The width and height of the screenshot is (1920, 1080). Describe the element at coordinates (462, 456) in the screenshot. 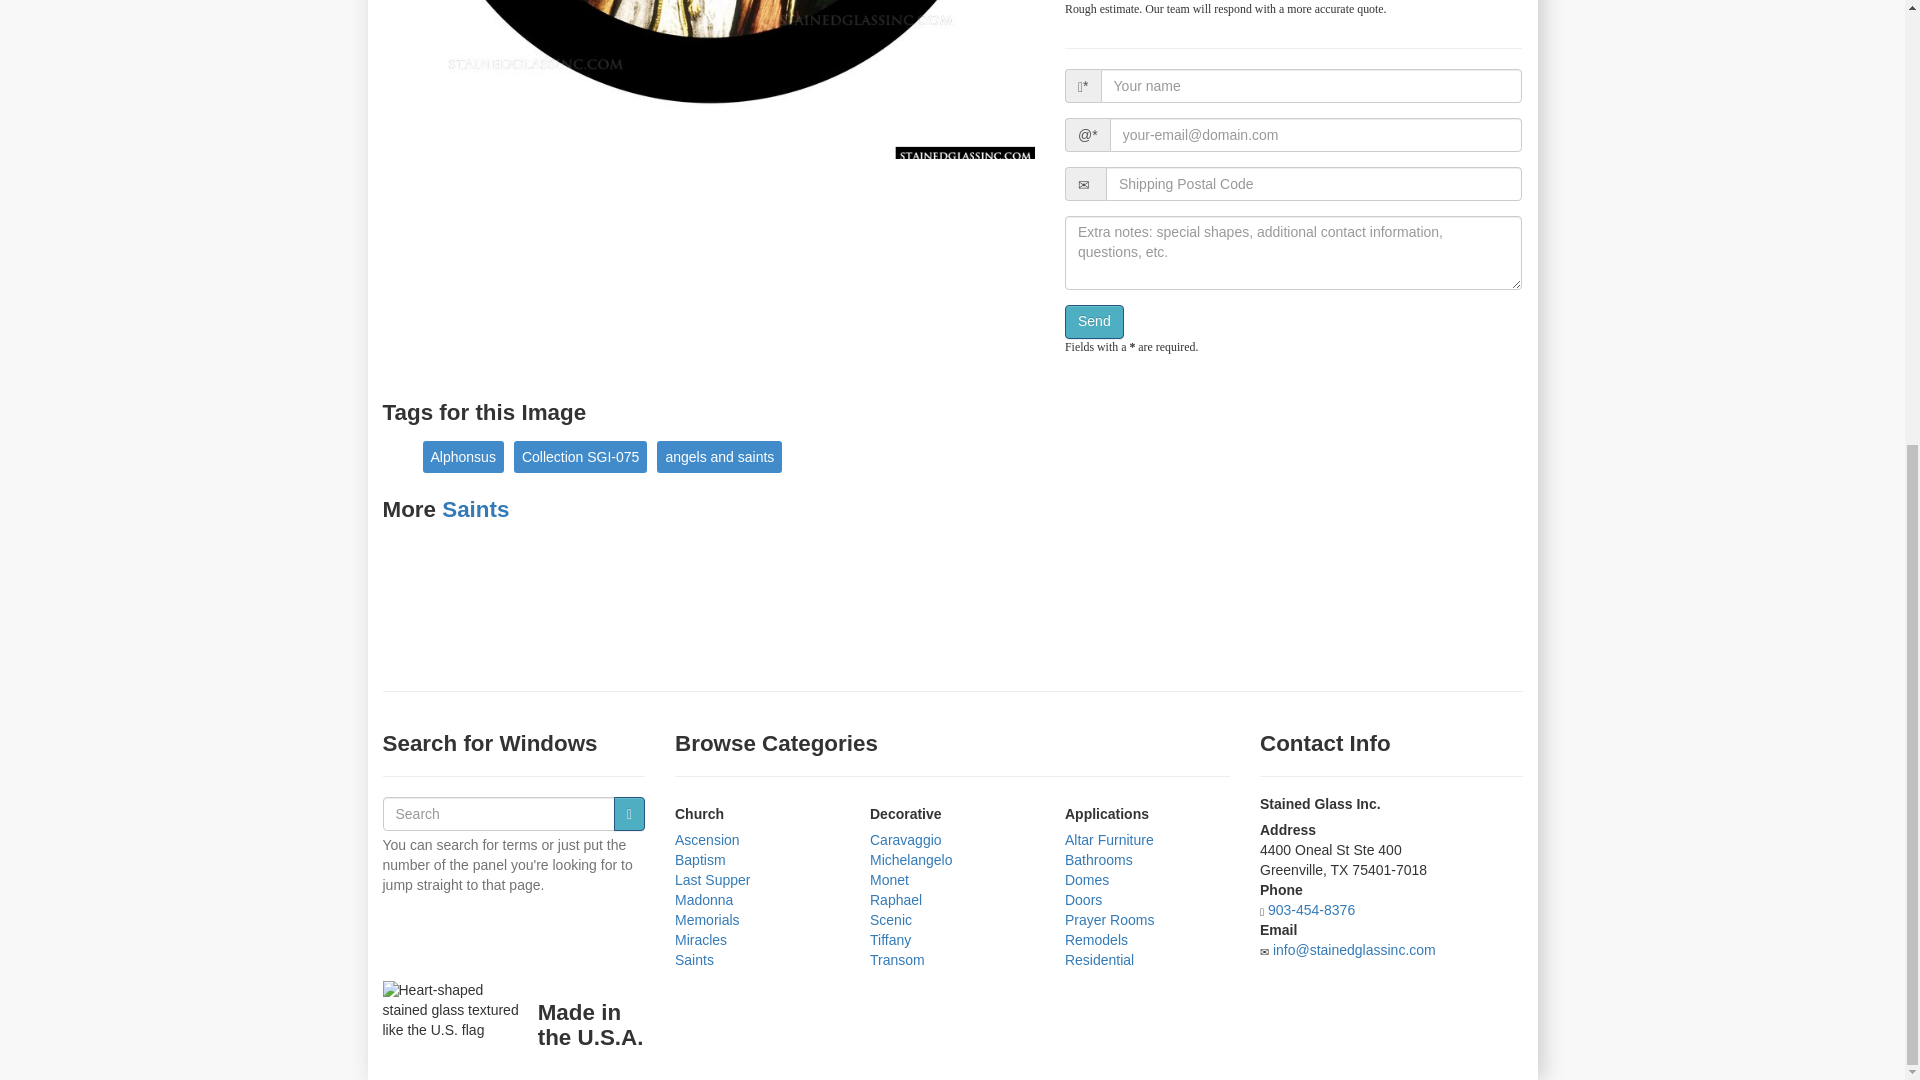

I see `Alphonsus` at that location.